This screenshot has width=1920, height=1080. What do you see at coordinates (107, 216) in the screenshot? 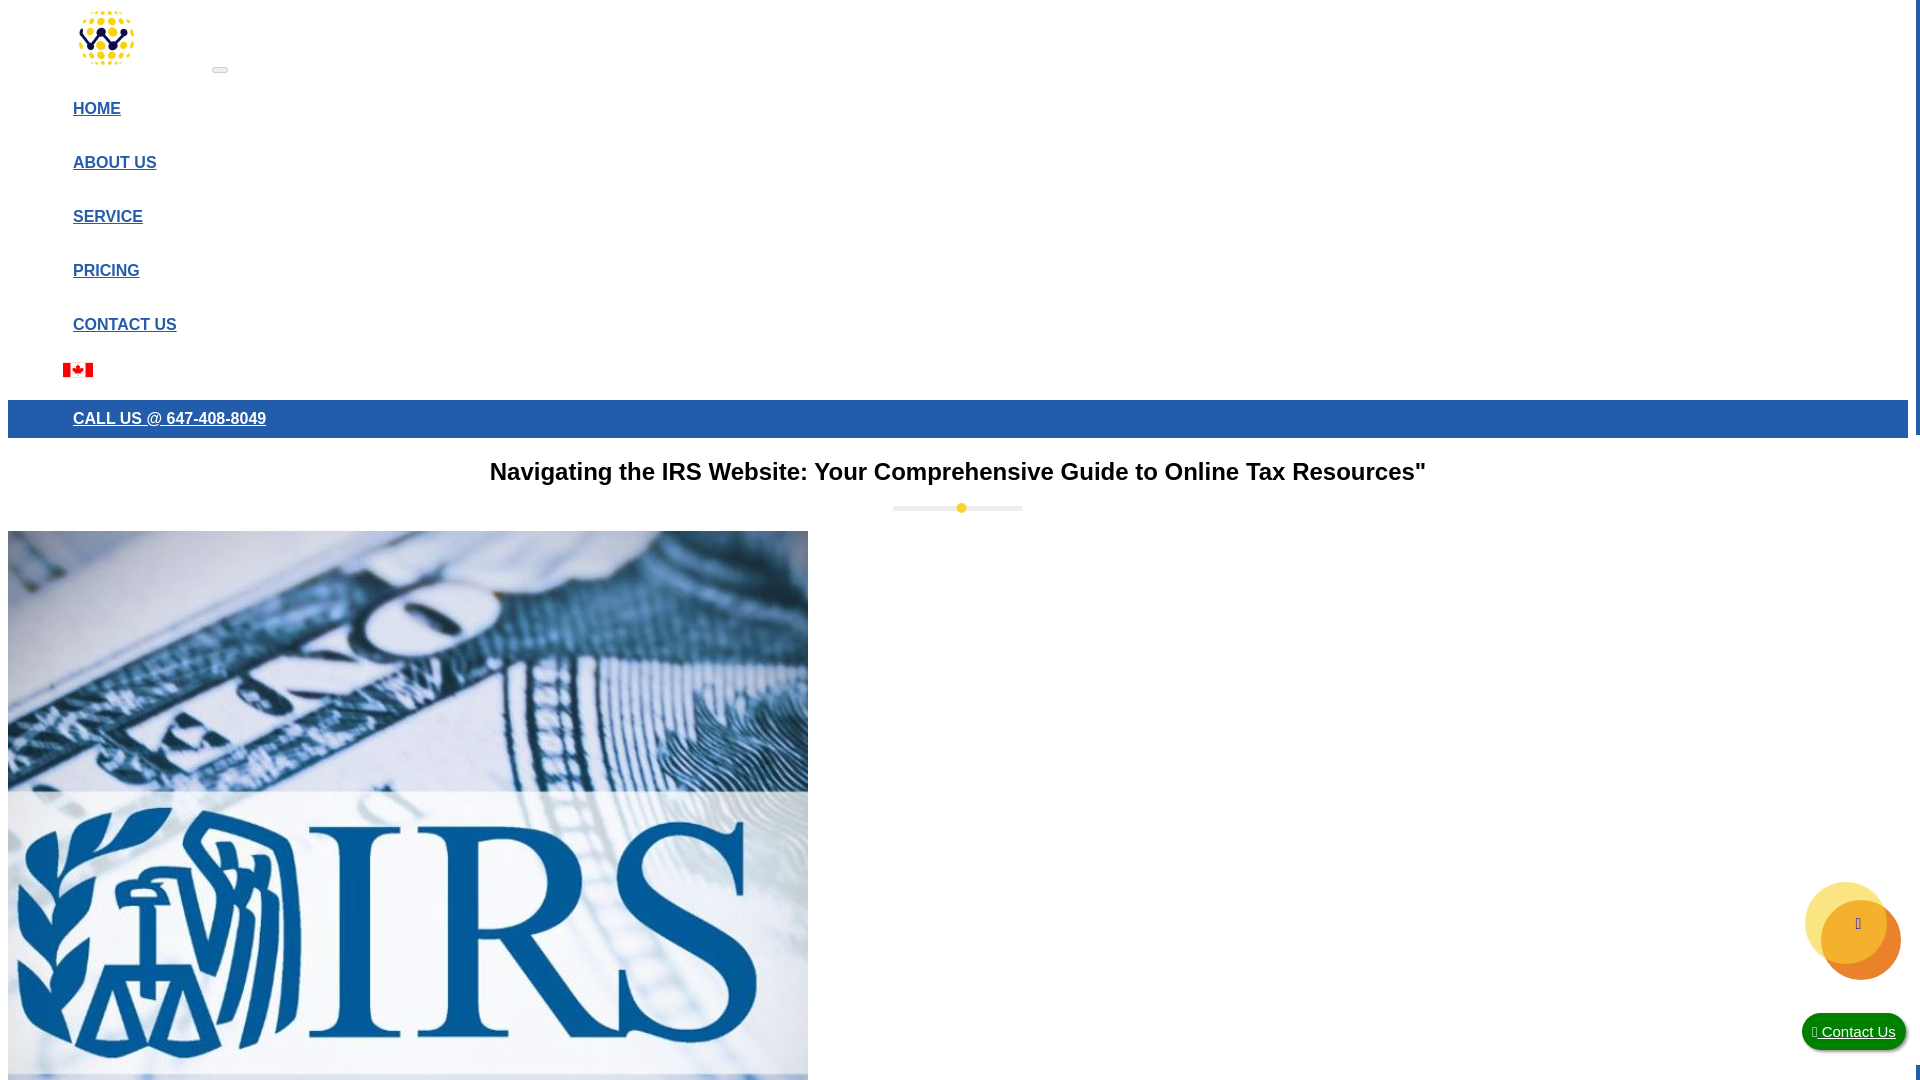
I see `SERVICE` at bounding box center [107, 216].